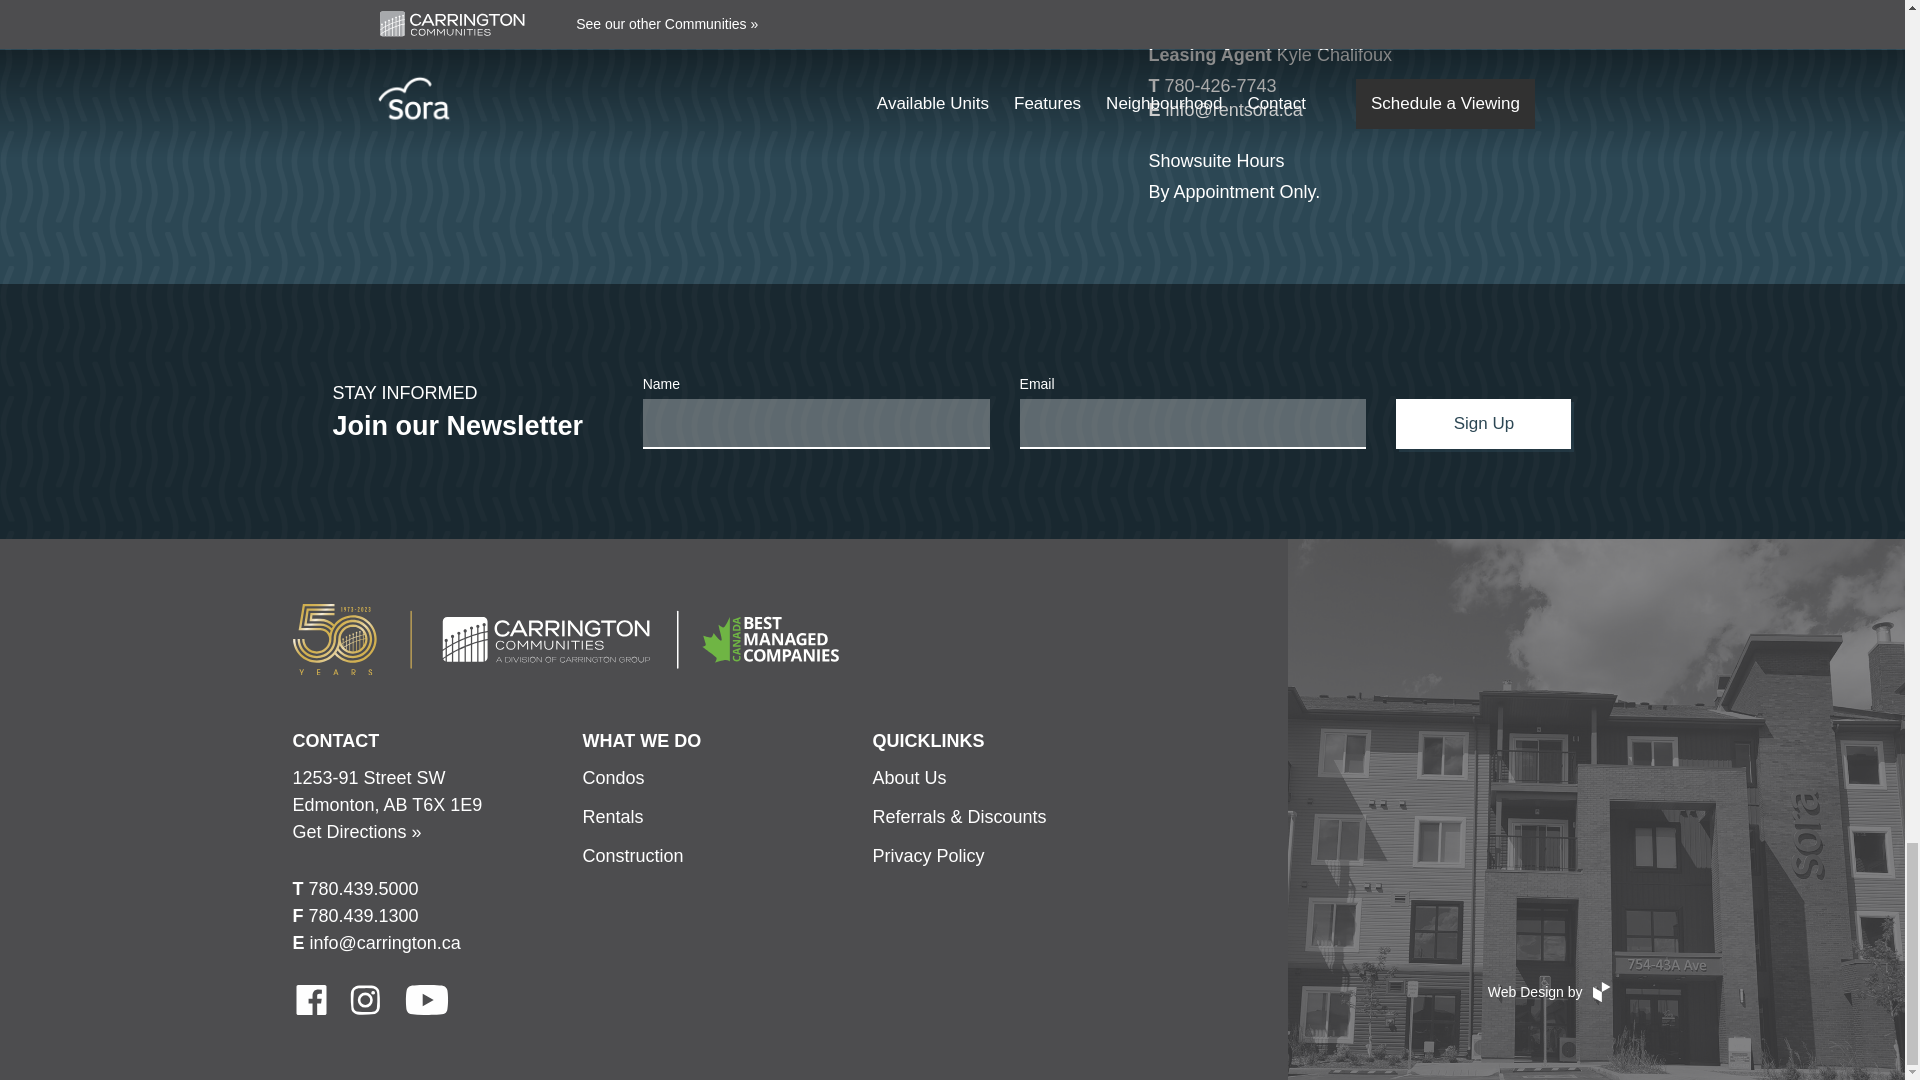 The height and width of the screenshot is (1080, 1920). Describe the element at coordinates (310, 1000) in the screenshot. I see `Facebook` at that location.